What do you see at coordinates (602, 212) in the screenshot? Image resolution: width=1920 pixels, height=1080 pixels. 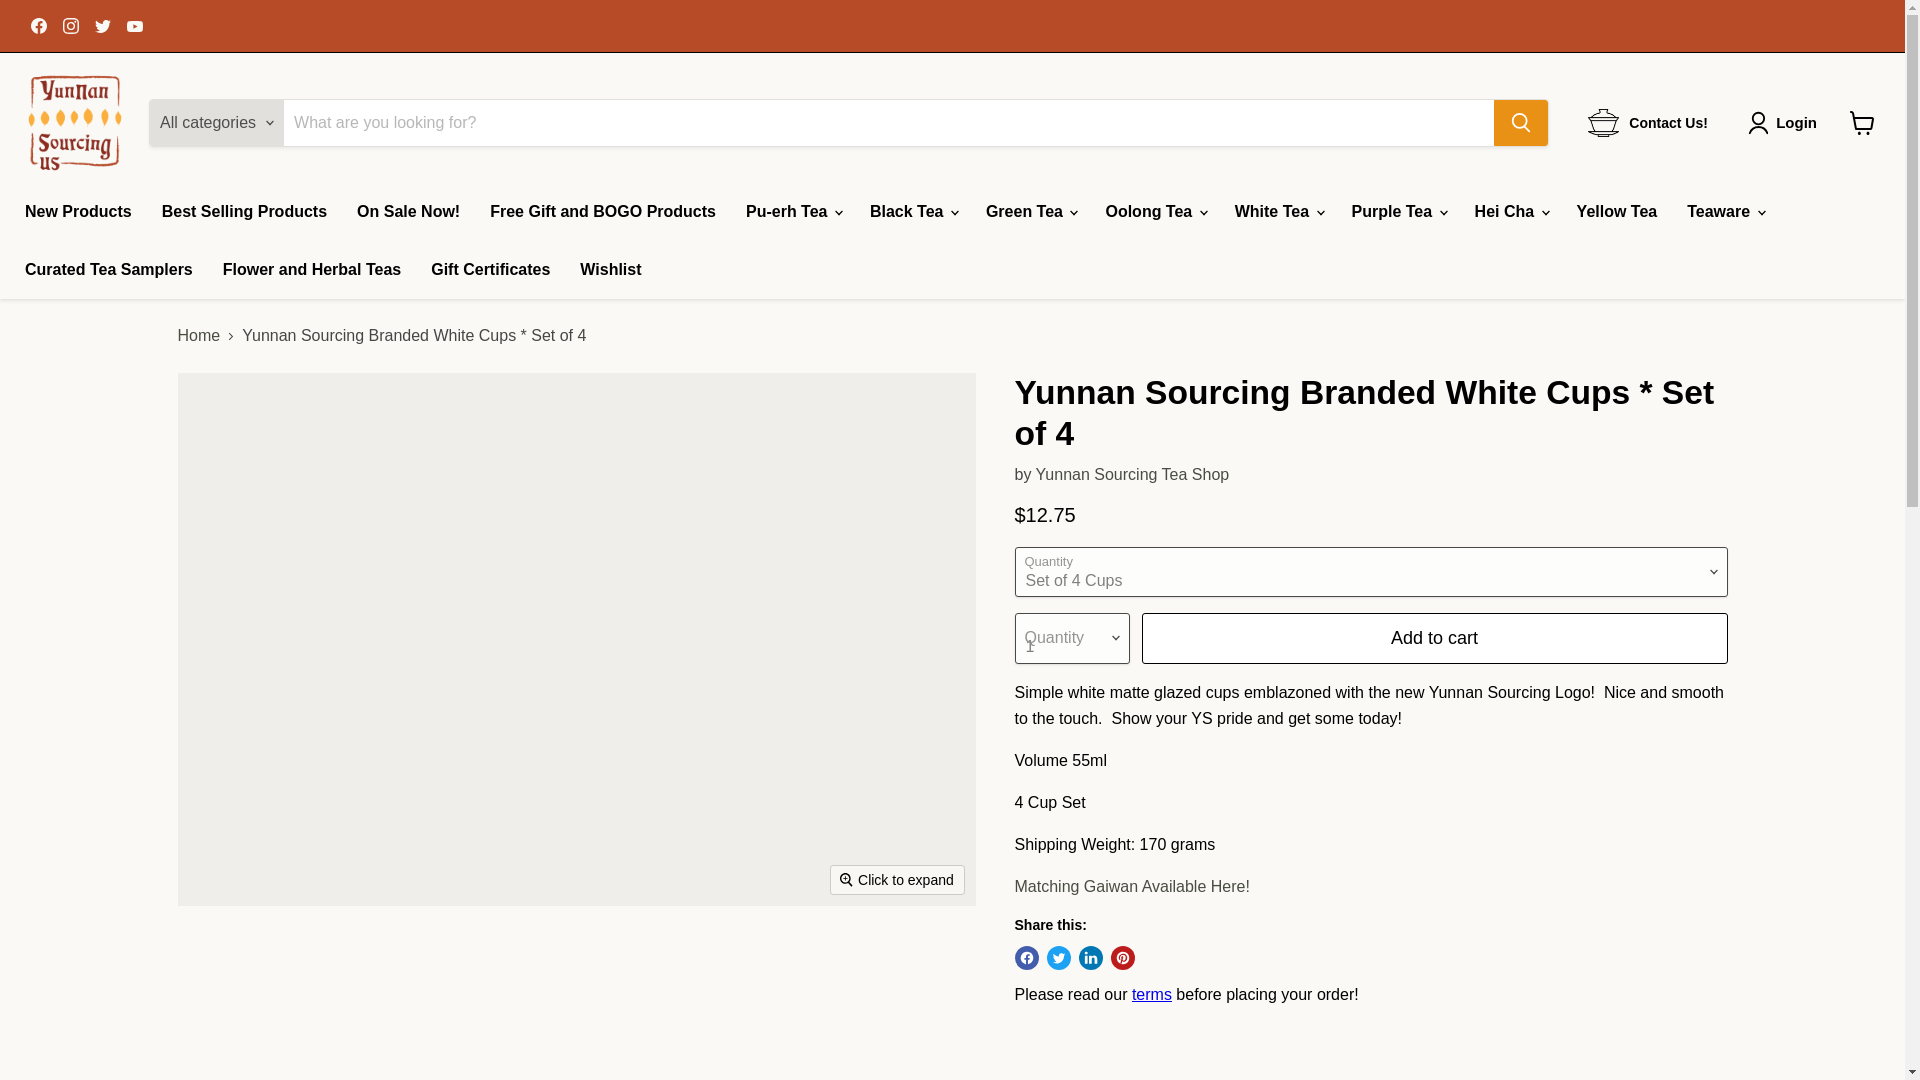 I see `Free Gift and BOGO Products` at bounding box center [602, 212].